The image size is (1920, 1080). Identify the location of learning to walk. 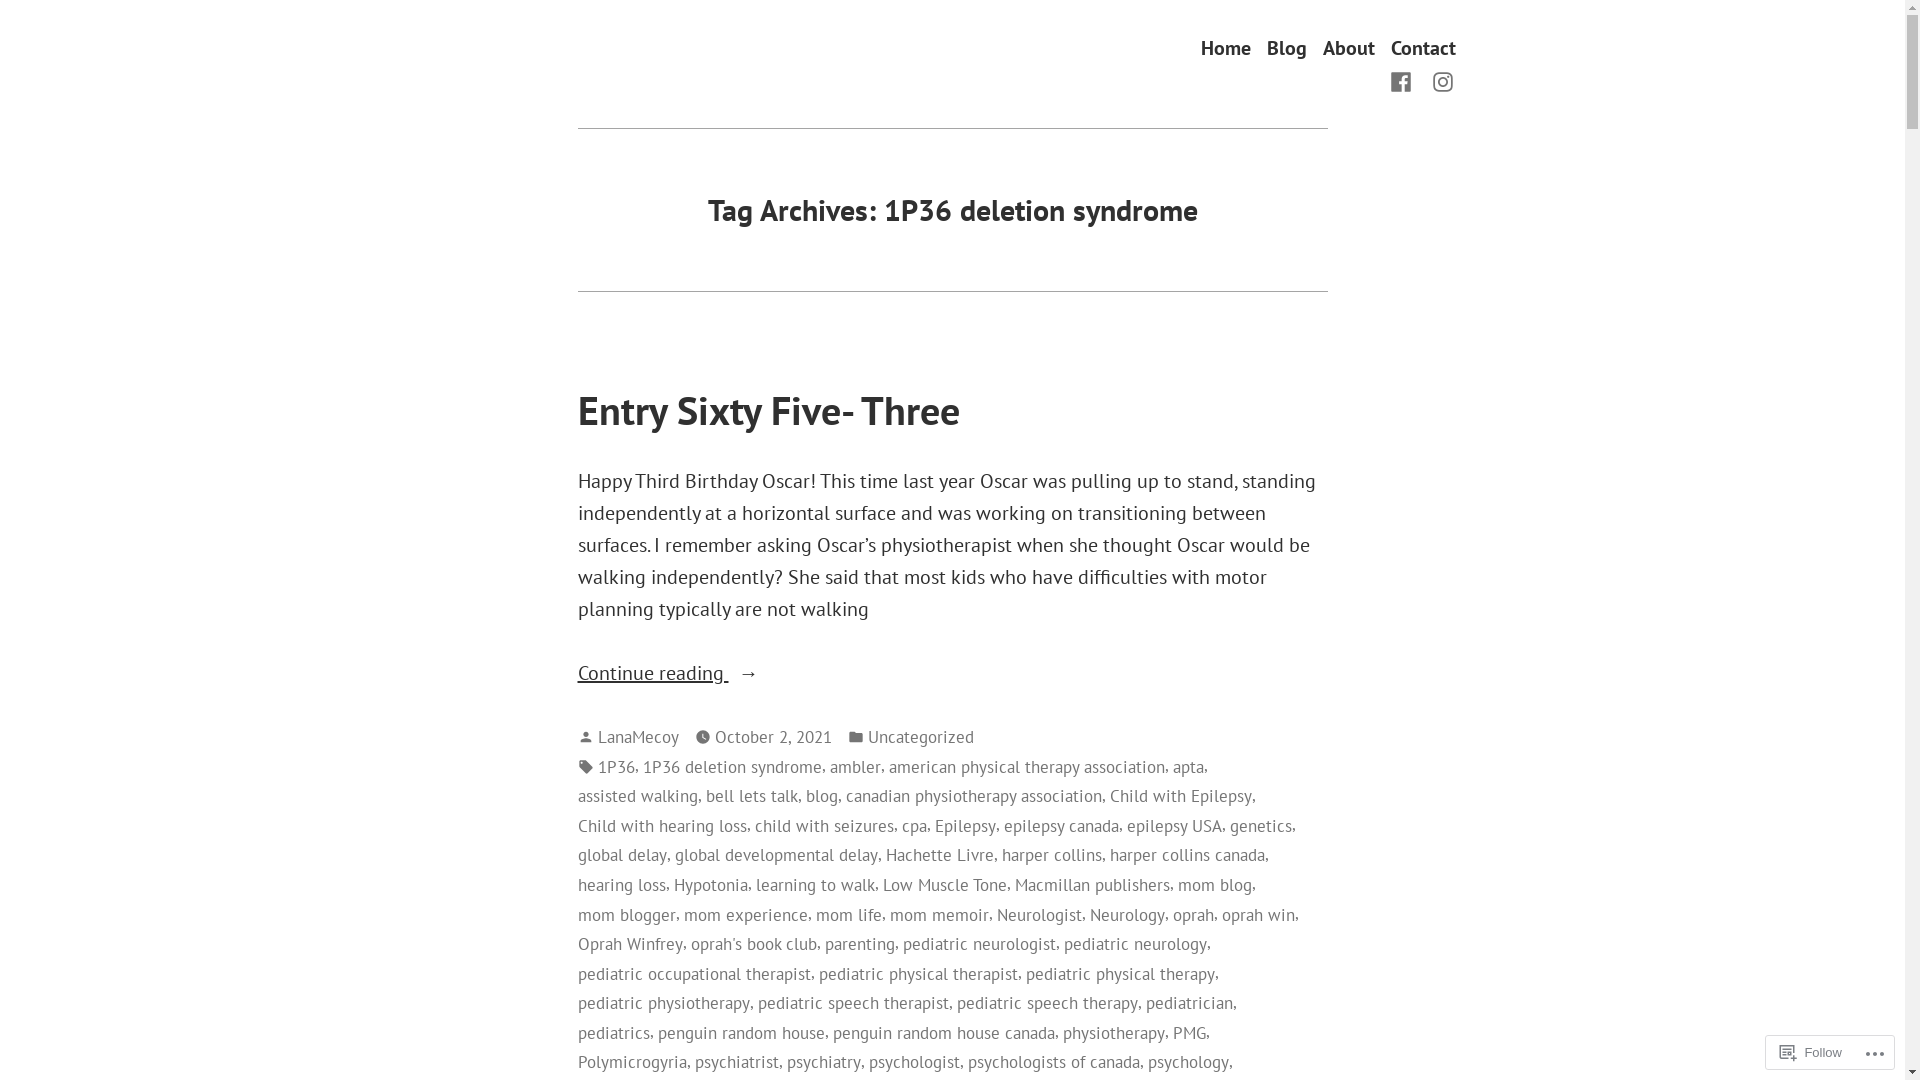
(816, 885).